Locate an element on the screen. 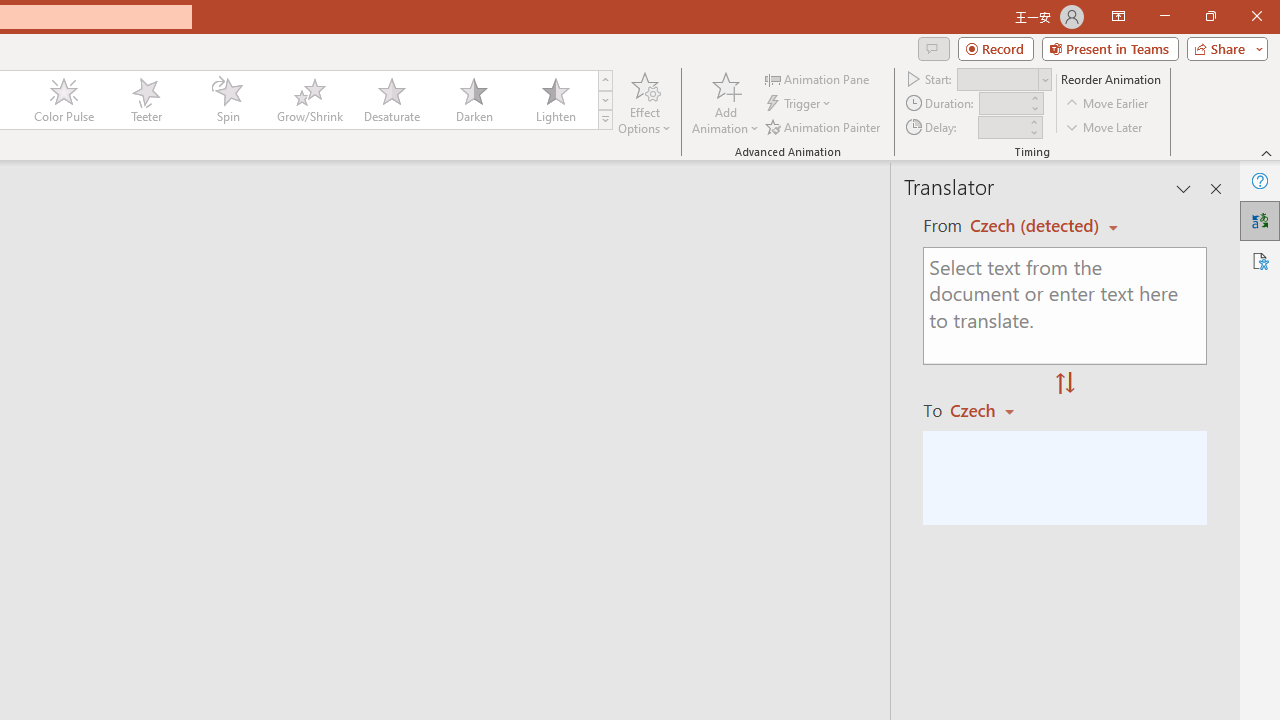 Image resolution: width=1280 pixels, height=720 pixels. Spin is located at coordinates (227, 100).